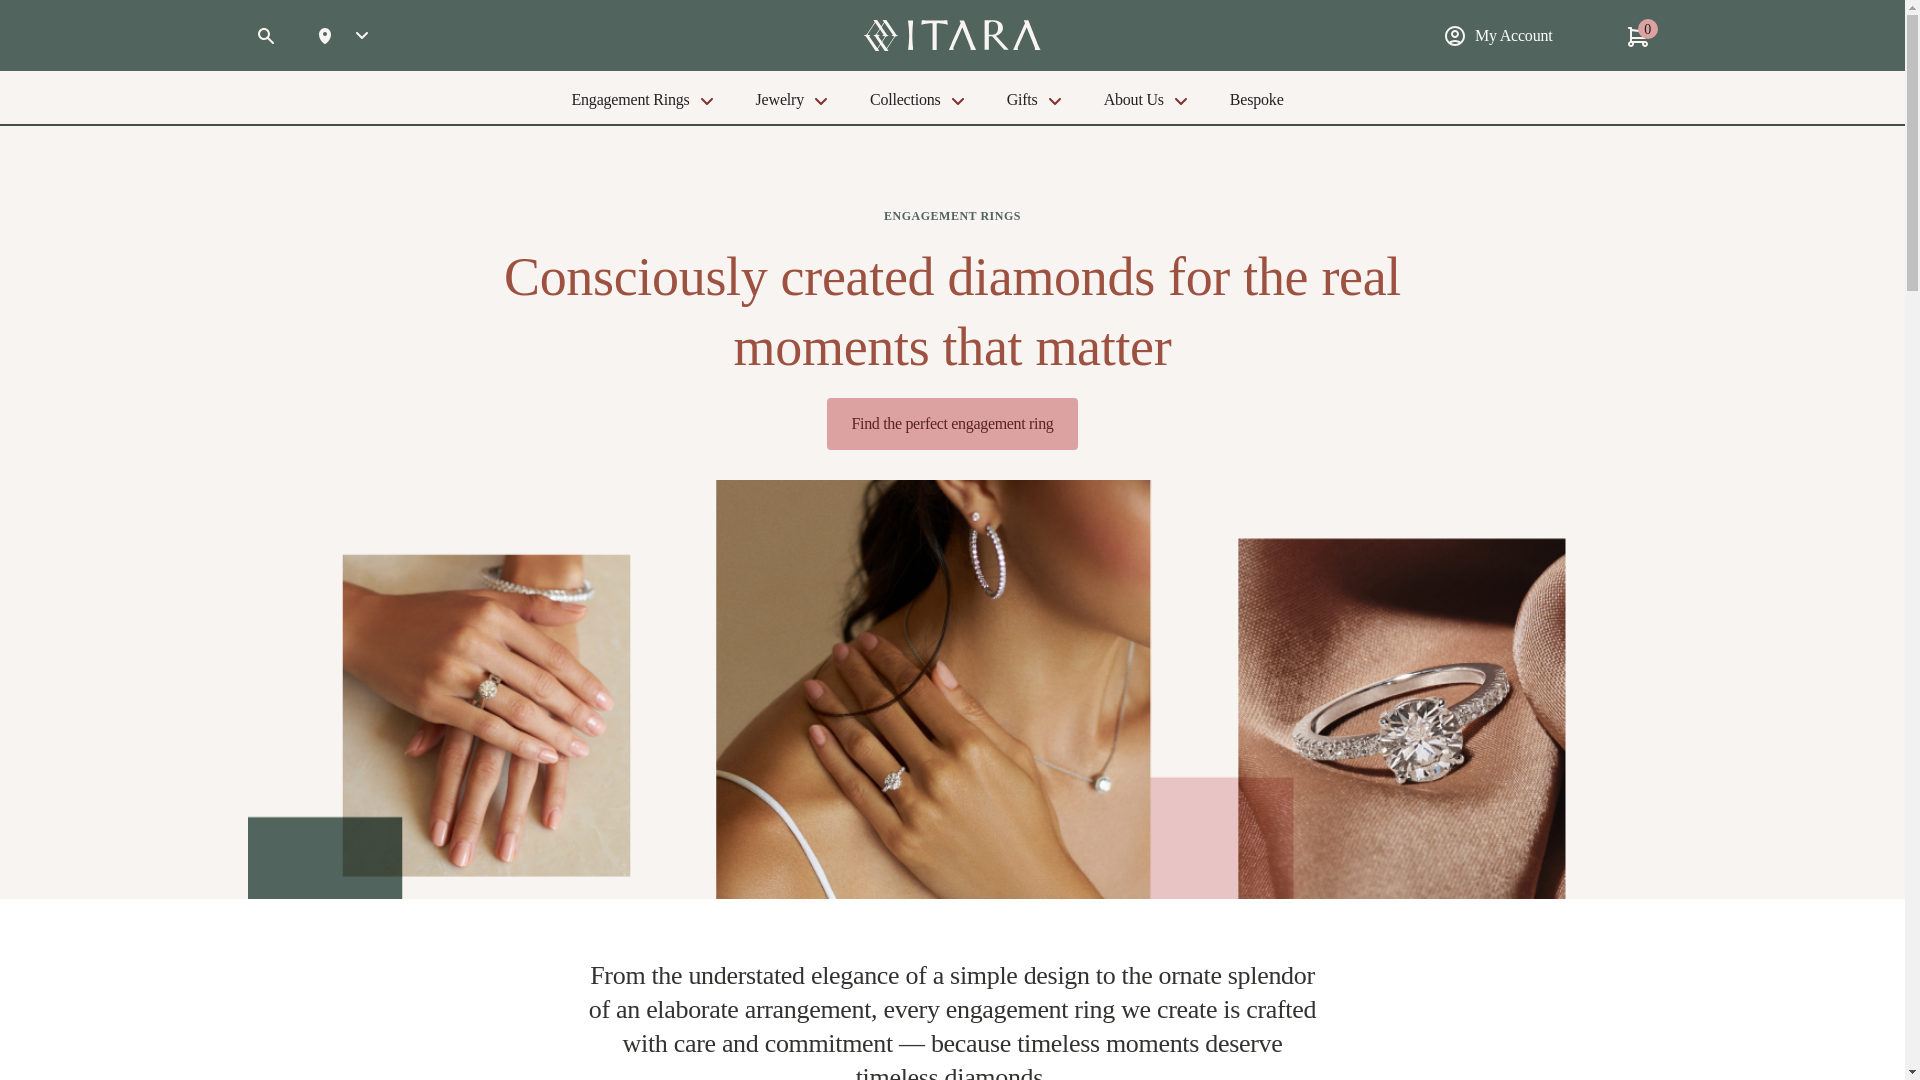 The width and height of the screenshot is (1920, 1080). I want to click on Engagement Rings, so click(629, 99).